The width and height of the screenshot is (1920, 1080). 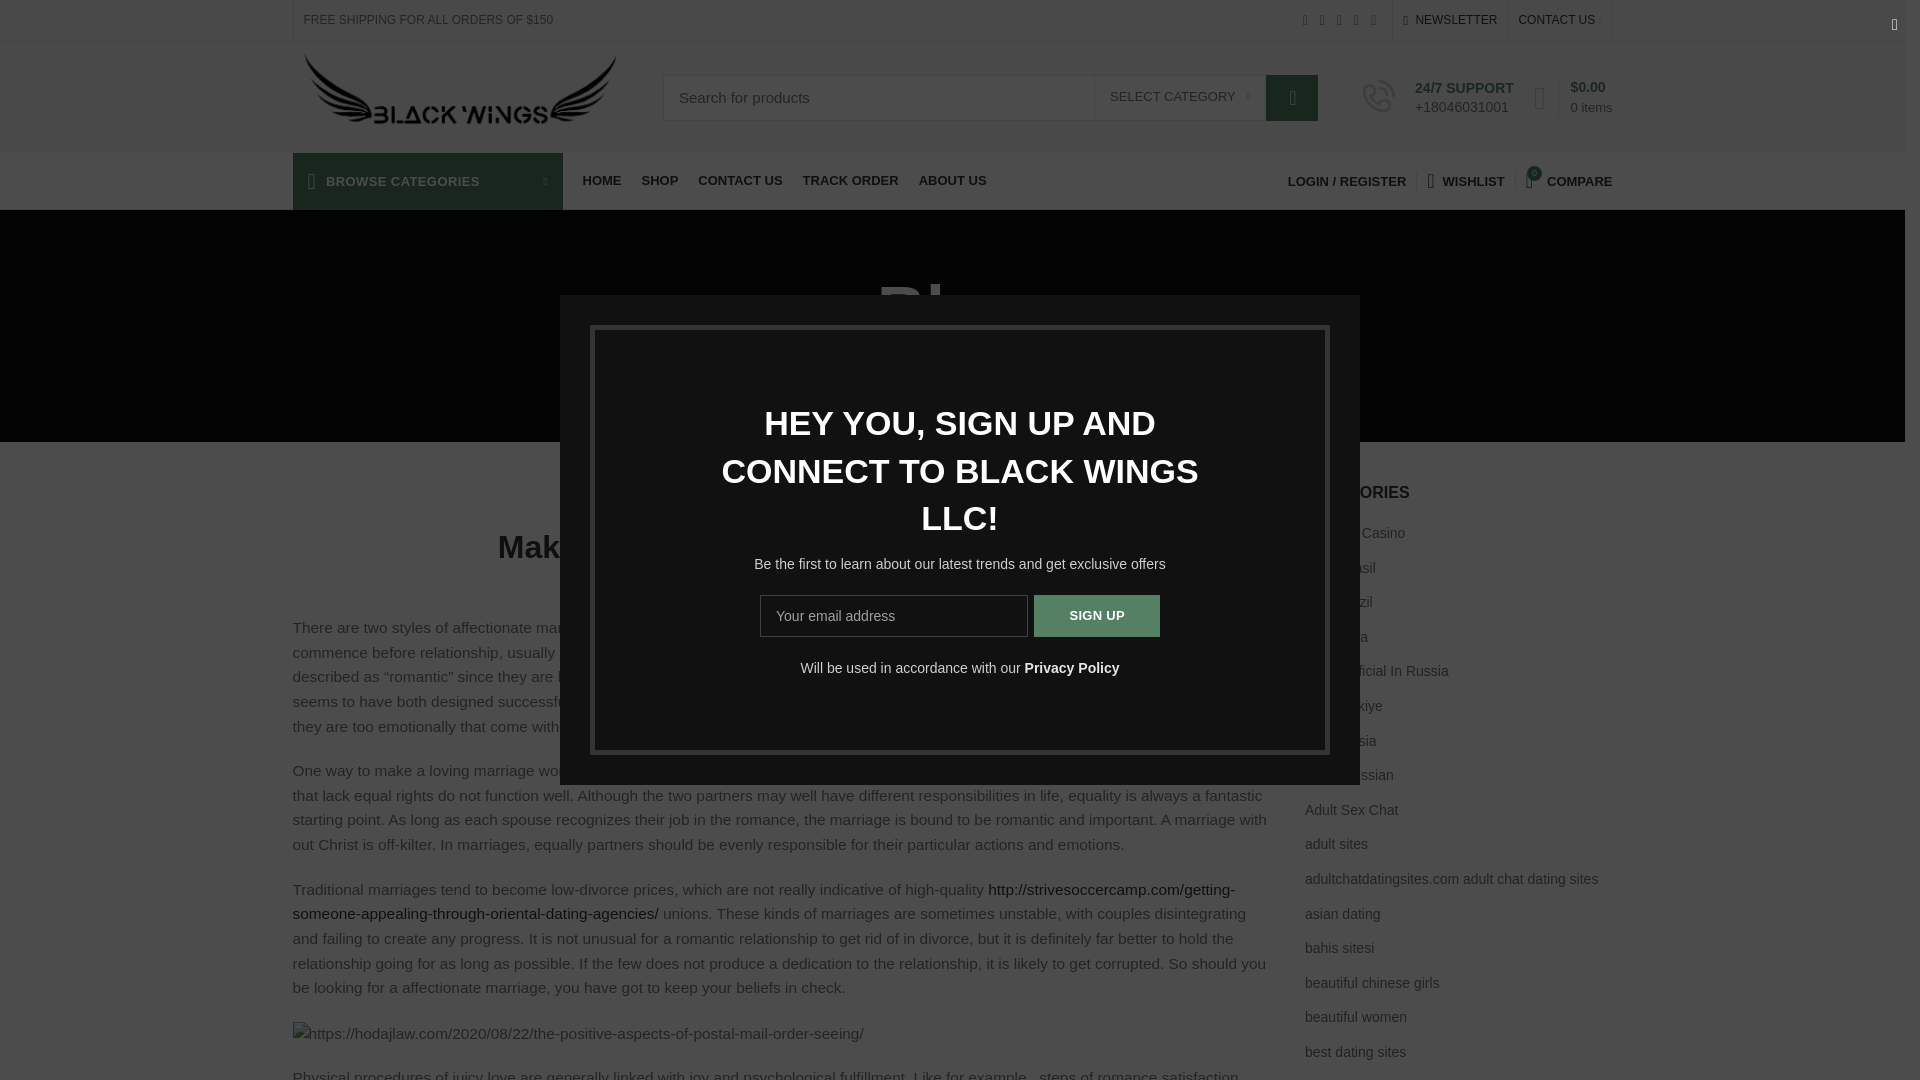 I want to click on SEARCH, so click(x=1291, y=96).